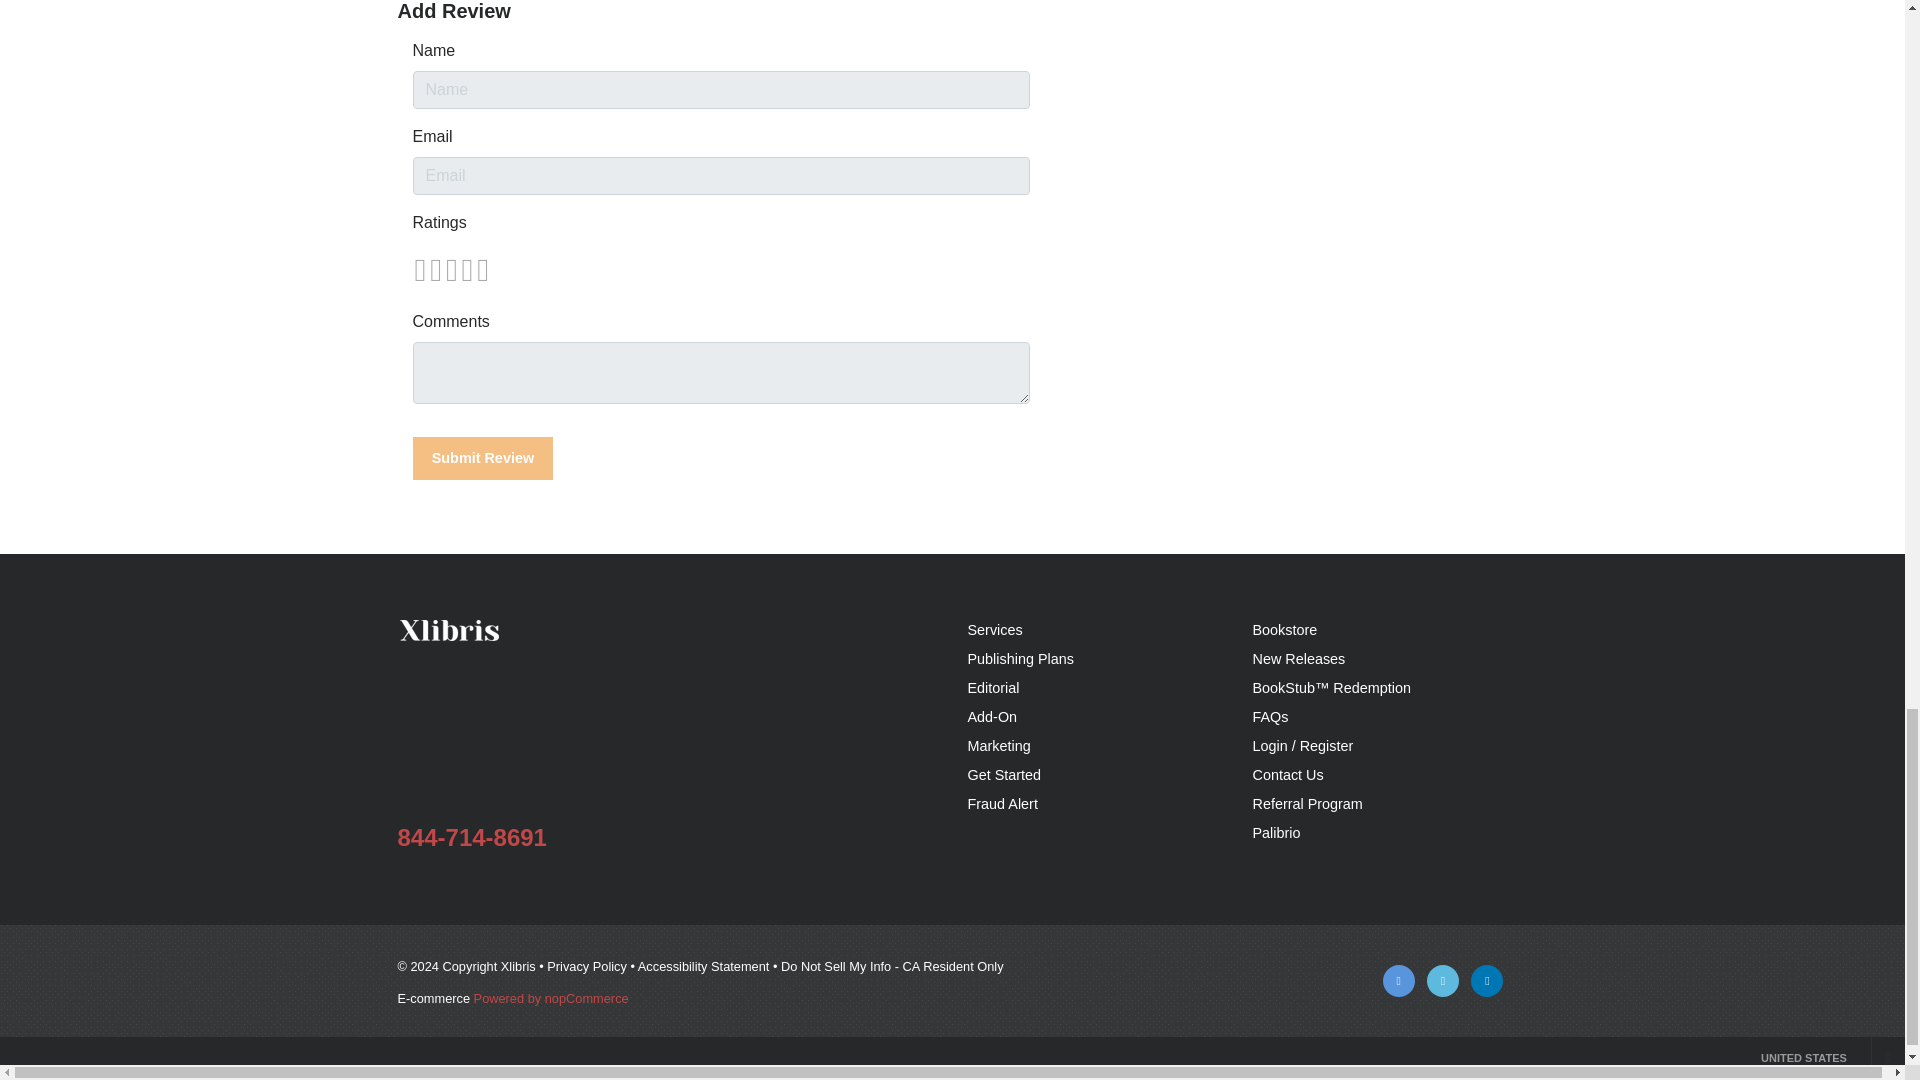 The width and height of the screenshot is (1920, 1080). Describe the element at coordinates (482, 458) in the screenshot. I see `Submit Review` at that location.